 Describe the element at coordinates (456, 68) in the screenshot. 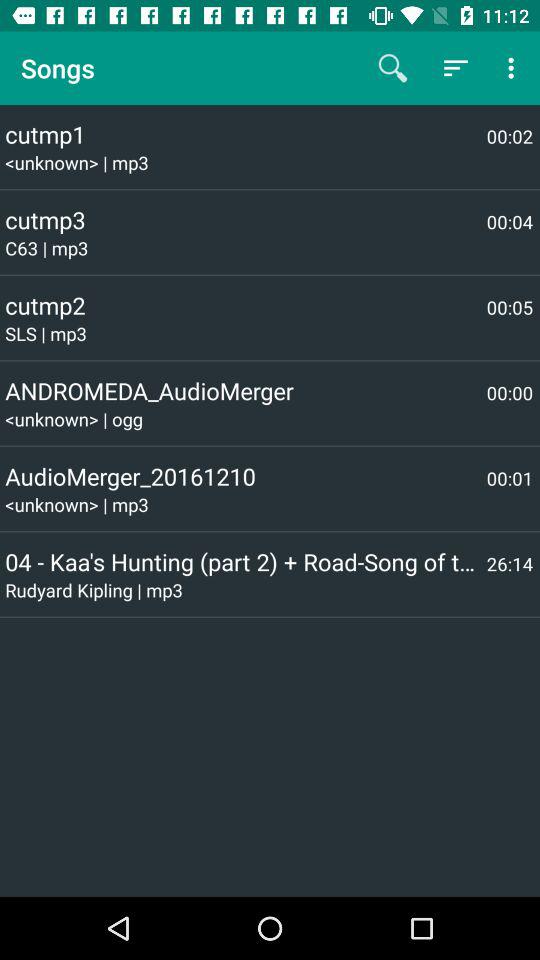

I see `turn off item above the cutmp1 item` at that location.